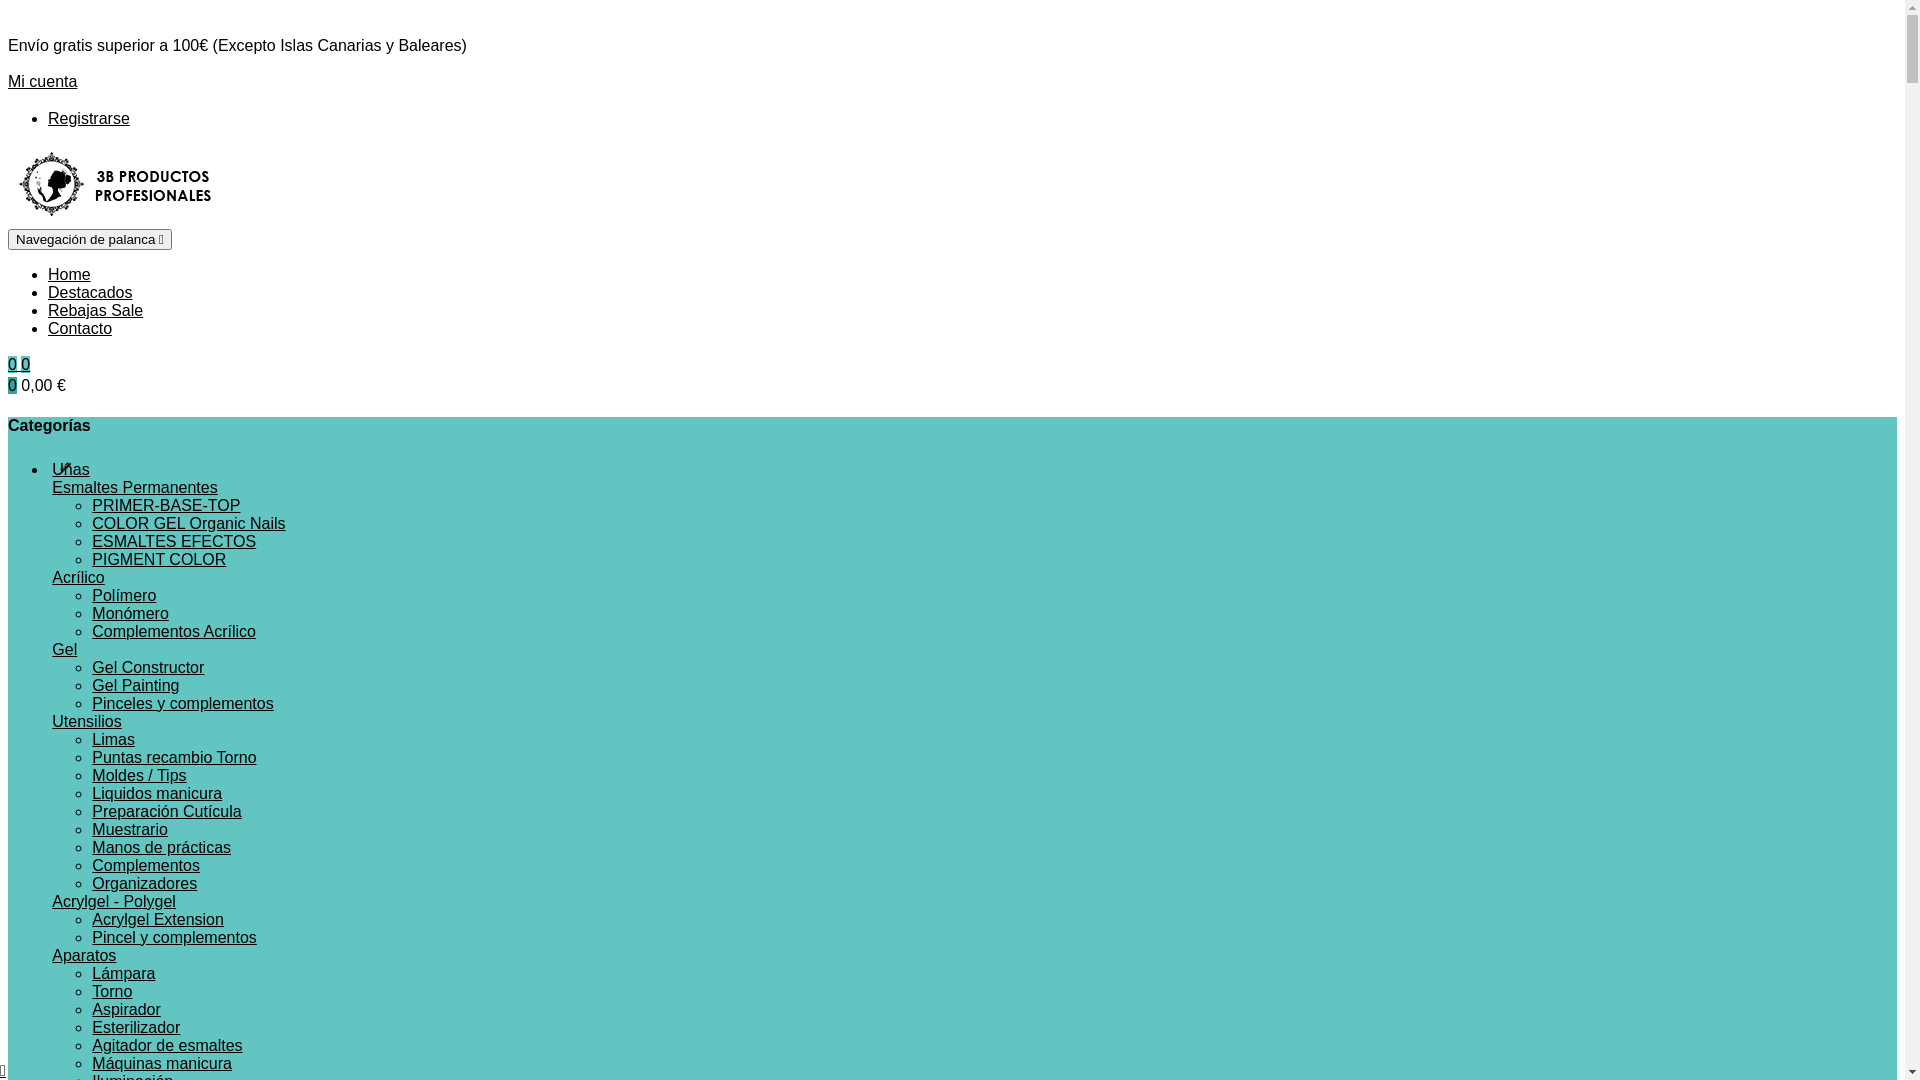 This screenshot has width=1920, height=1080. I want to click on Torno, so click(112, 992).